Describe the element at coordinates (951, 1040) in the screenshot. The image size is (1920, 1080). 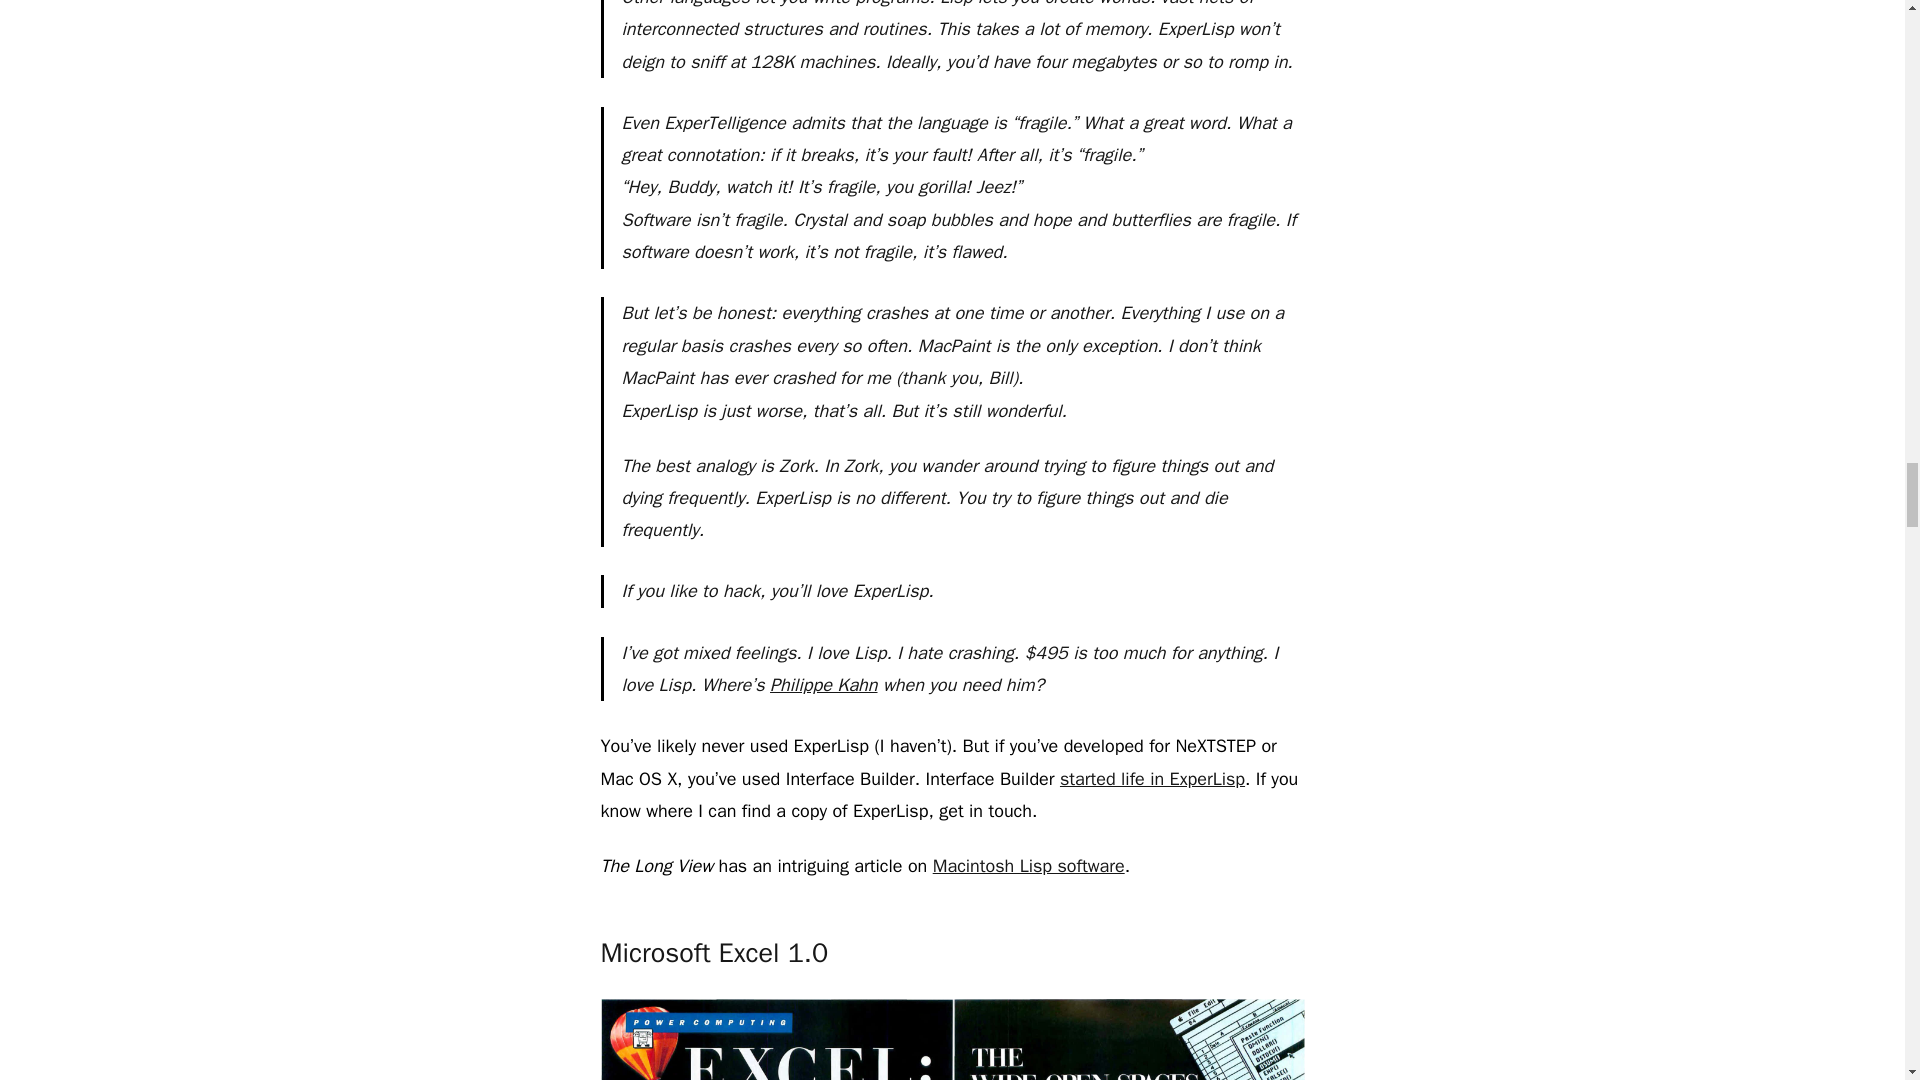
I see `Excel: The Wide Open Spaces` at that location.